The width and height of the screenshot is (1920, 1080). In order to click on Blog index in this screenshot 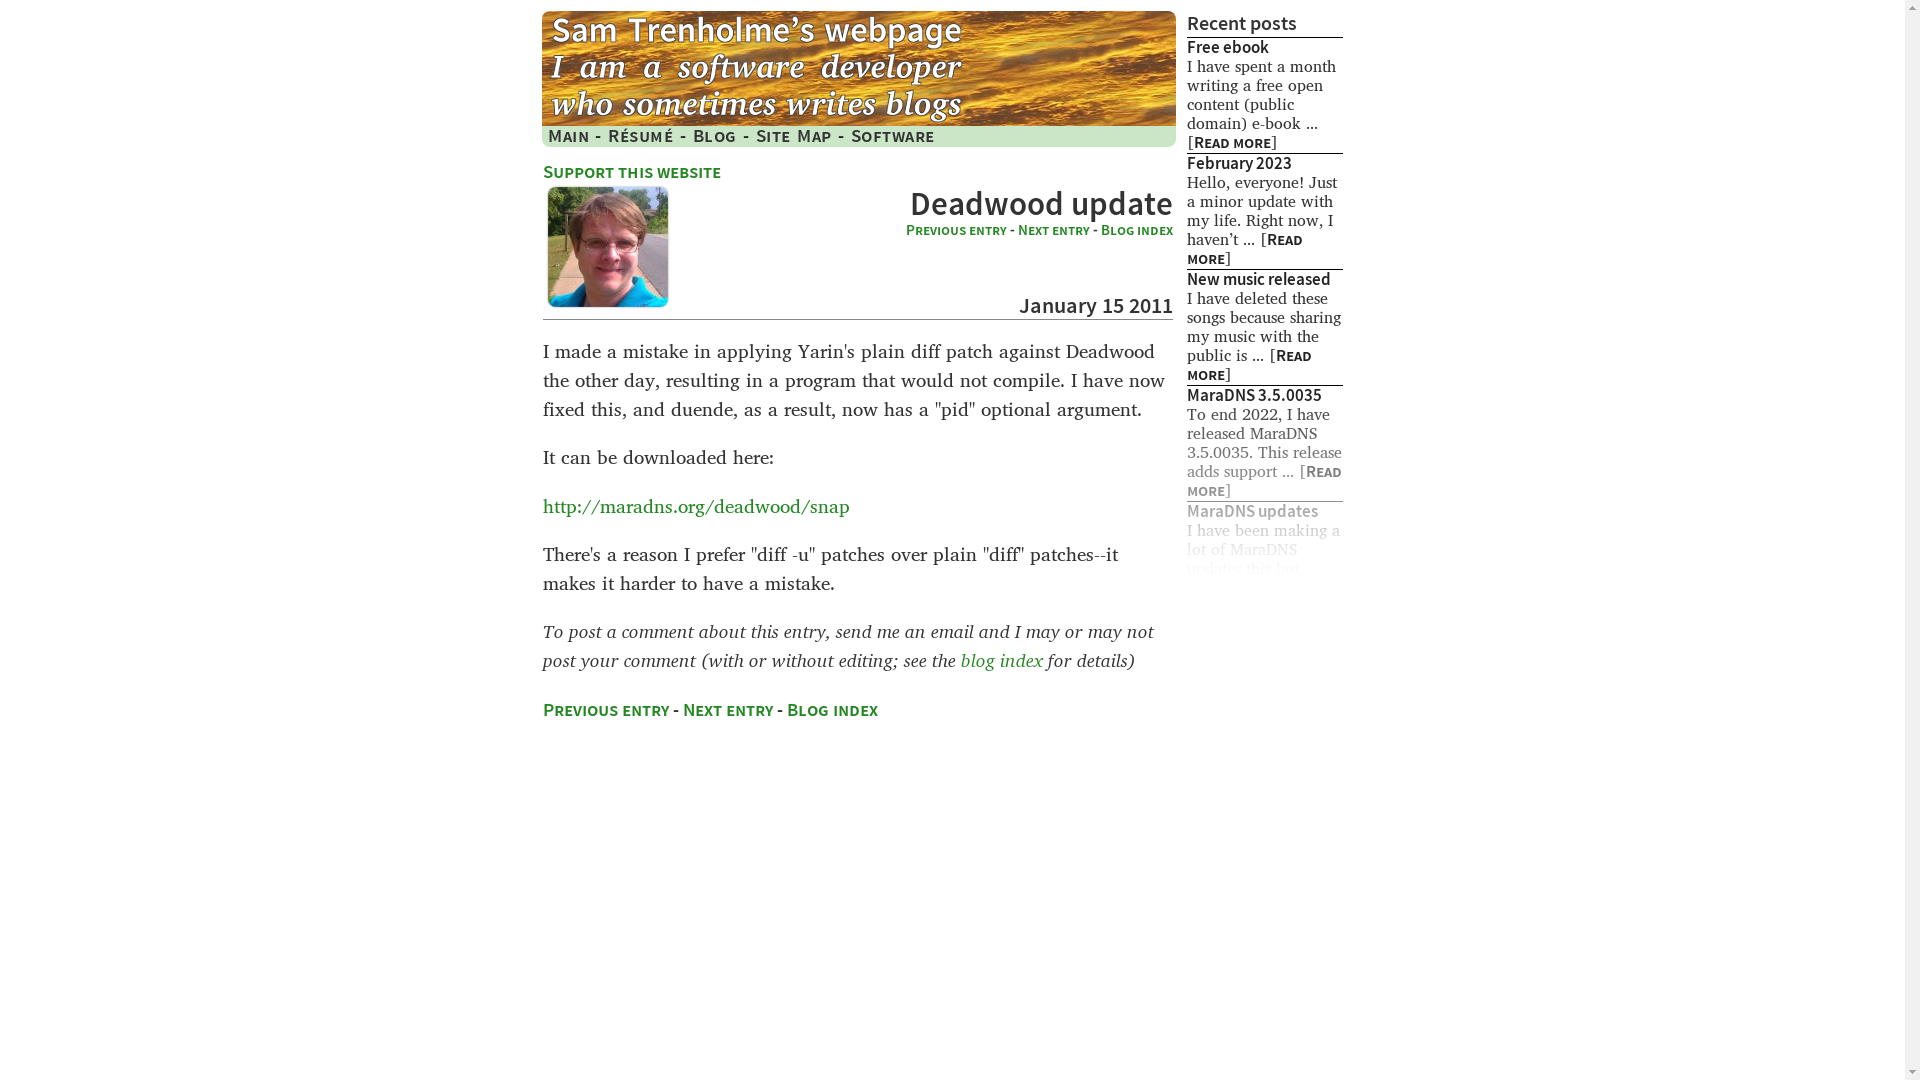, I will do `click(832, 709)`.